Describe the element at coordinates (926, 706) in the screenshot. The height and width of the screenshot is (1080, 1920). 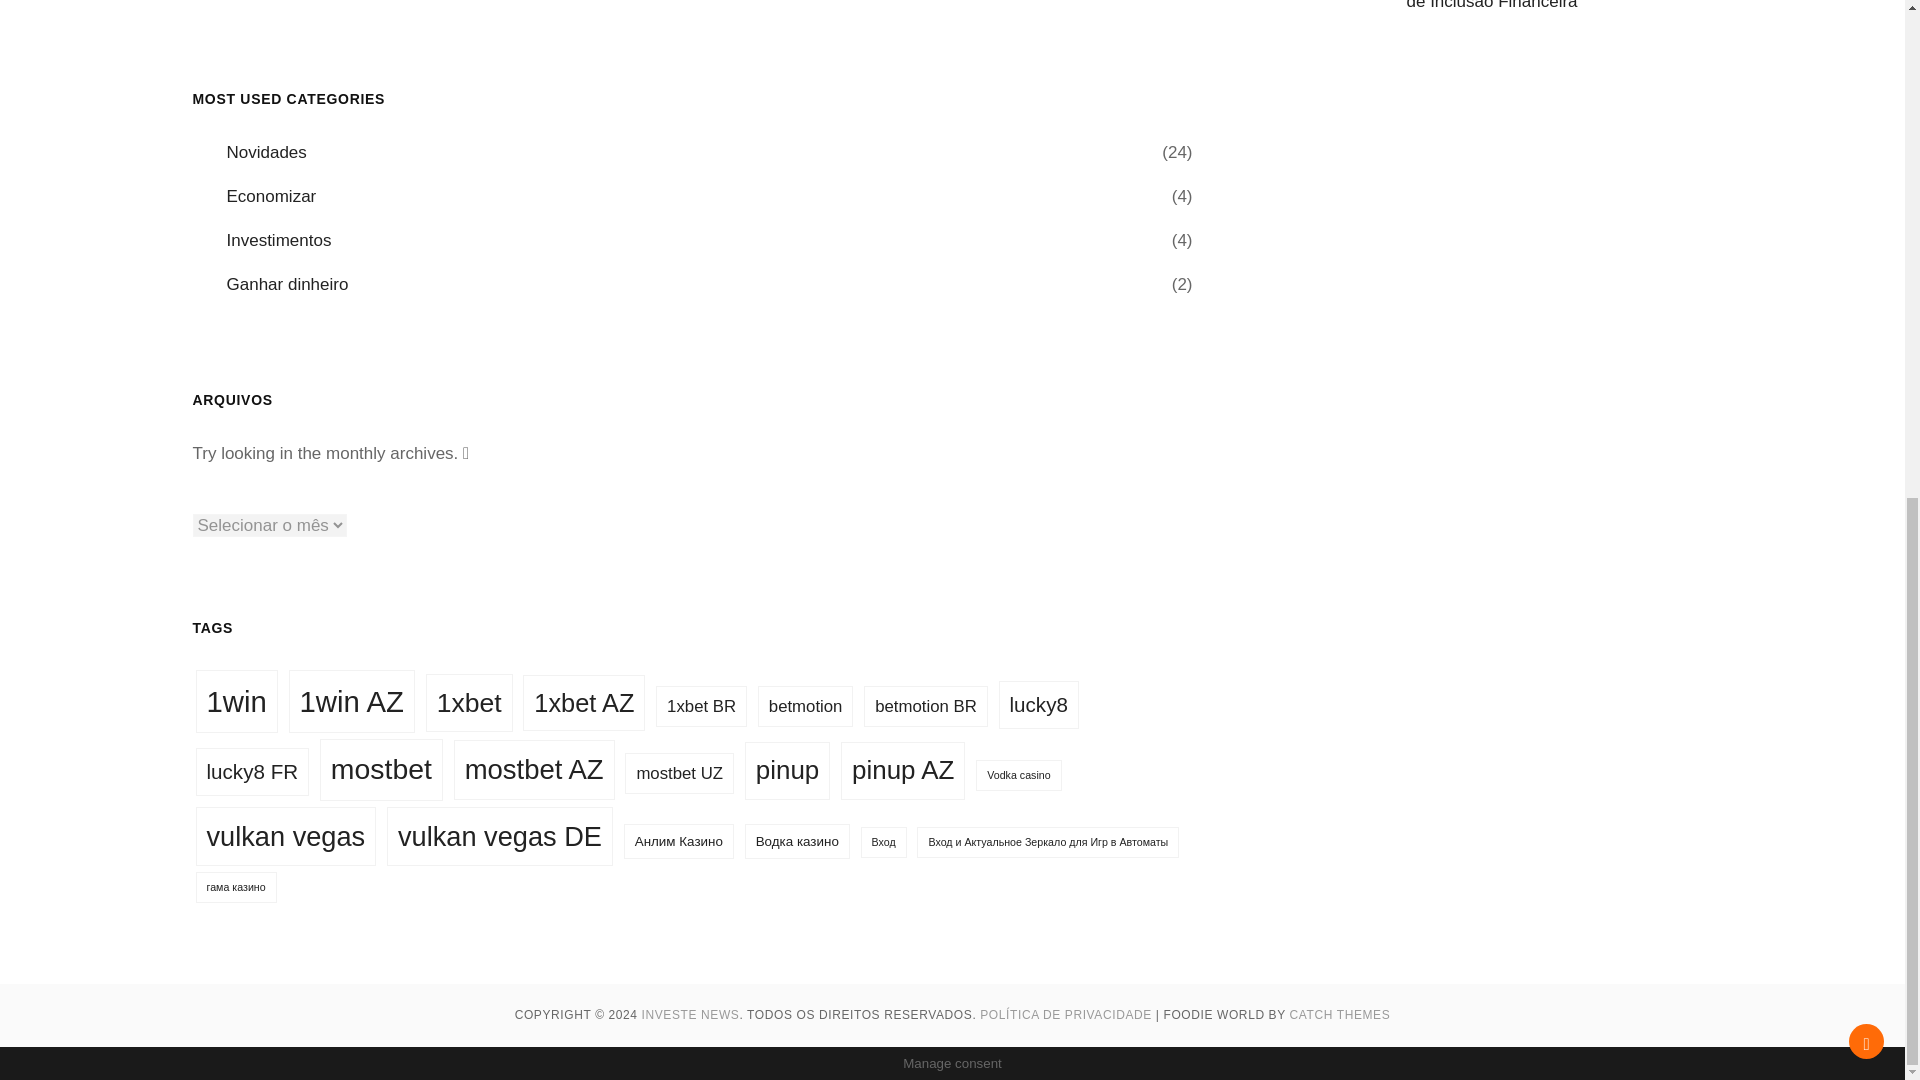
I see `betmotion BR` at that location.